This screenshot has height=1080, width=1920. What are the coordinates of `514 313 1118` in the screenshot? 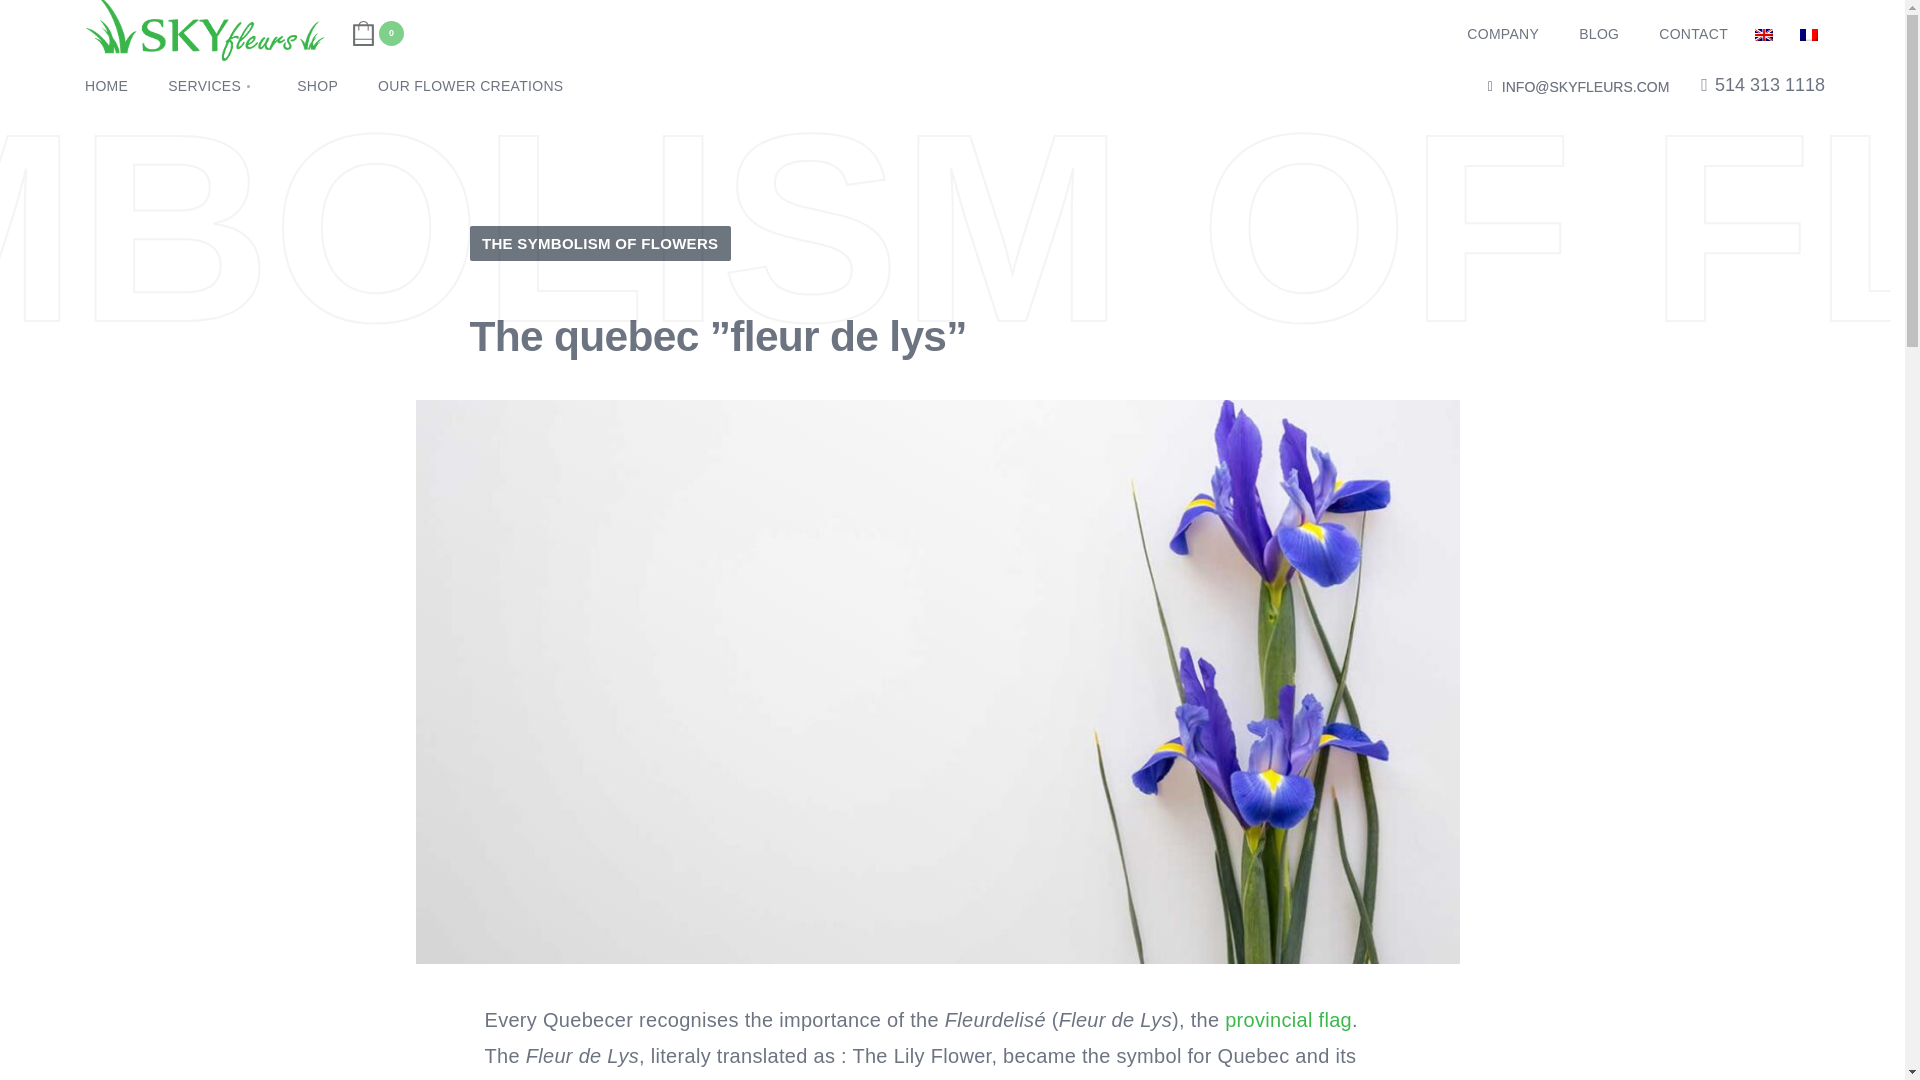 It's located at (1763, 88).